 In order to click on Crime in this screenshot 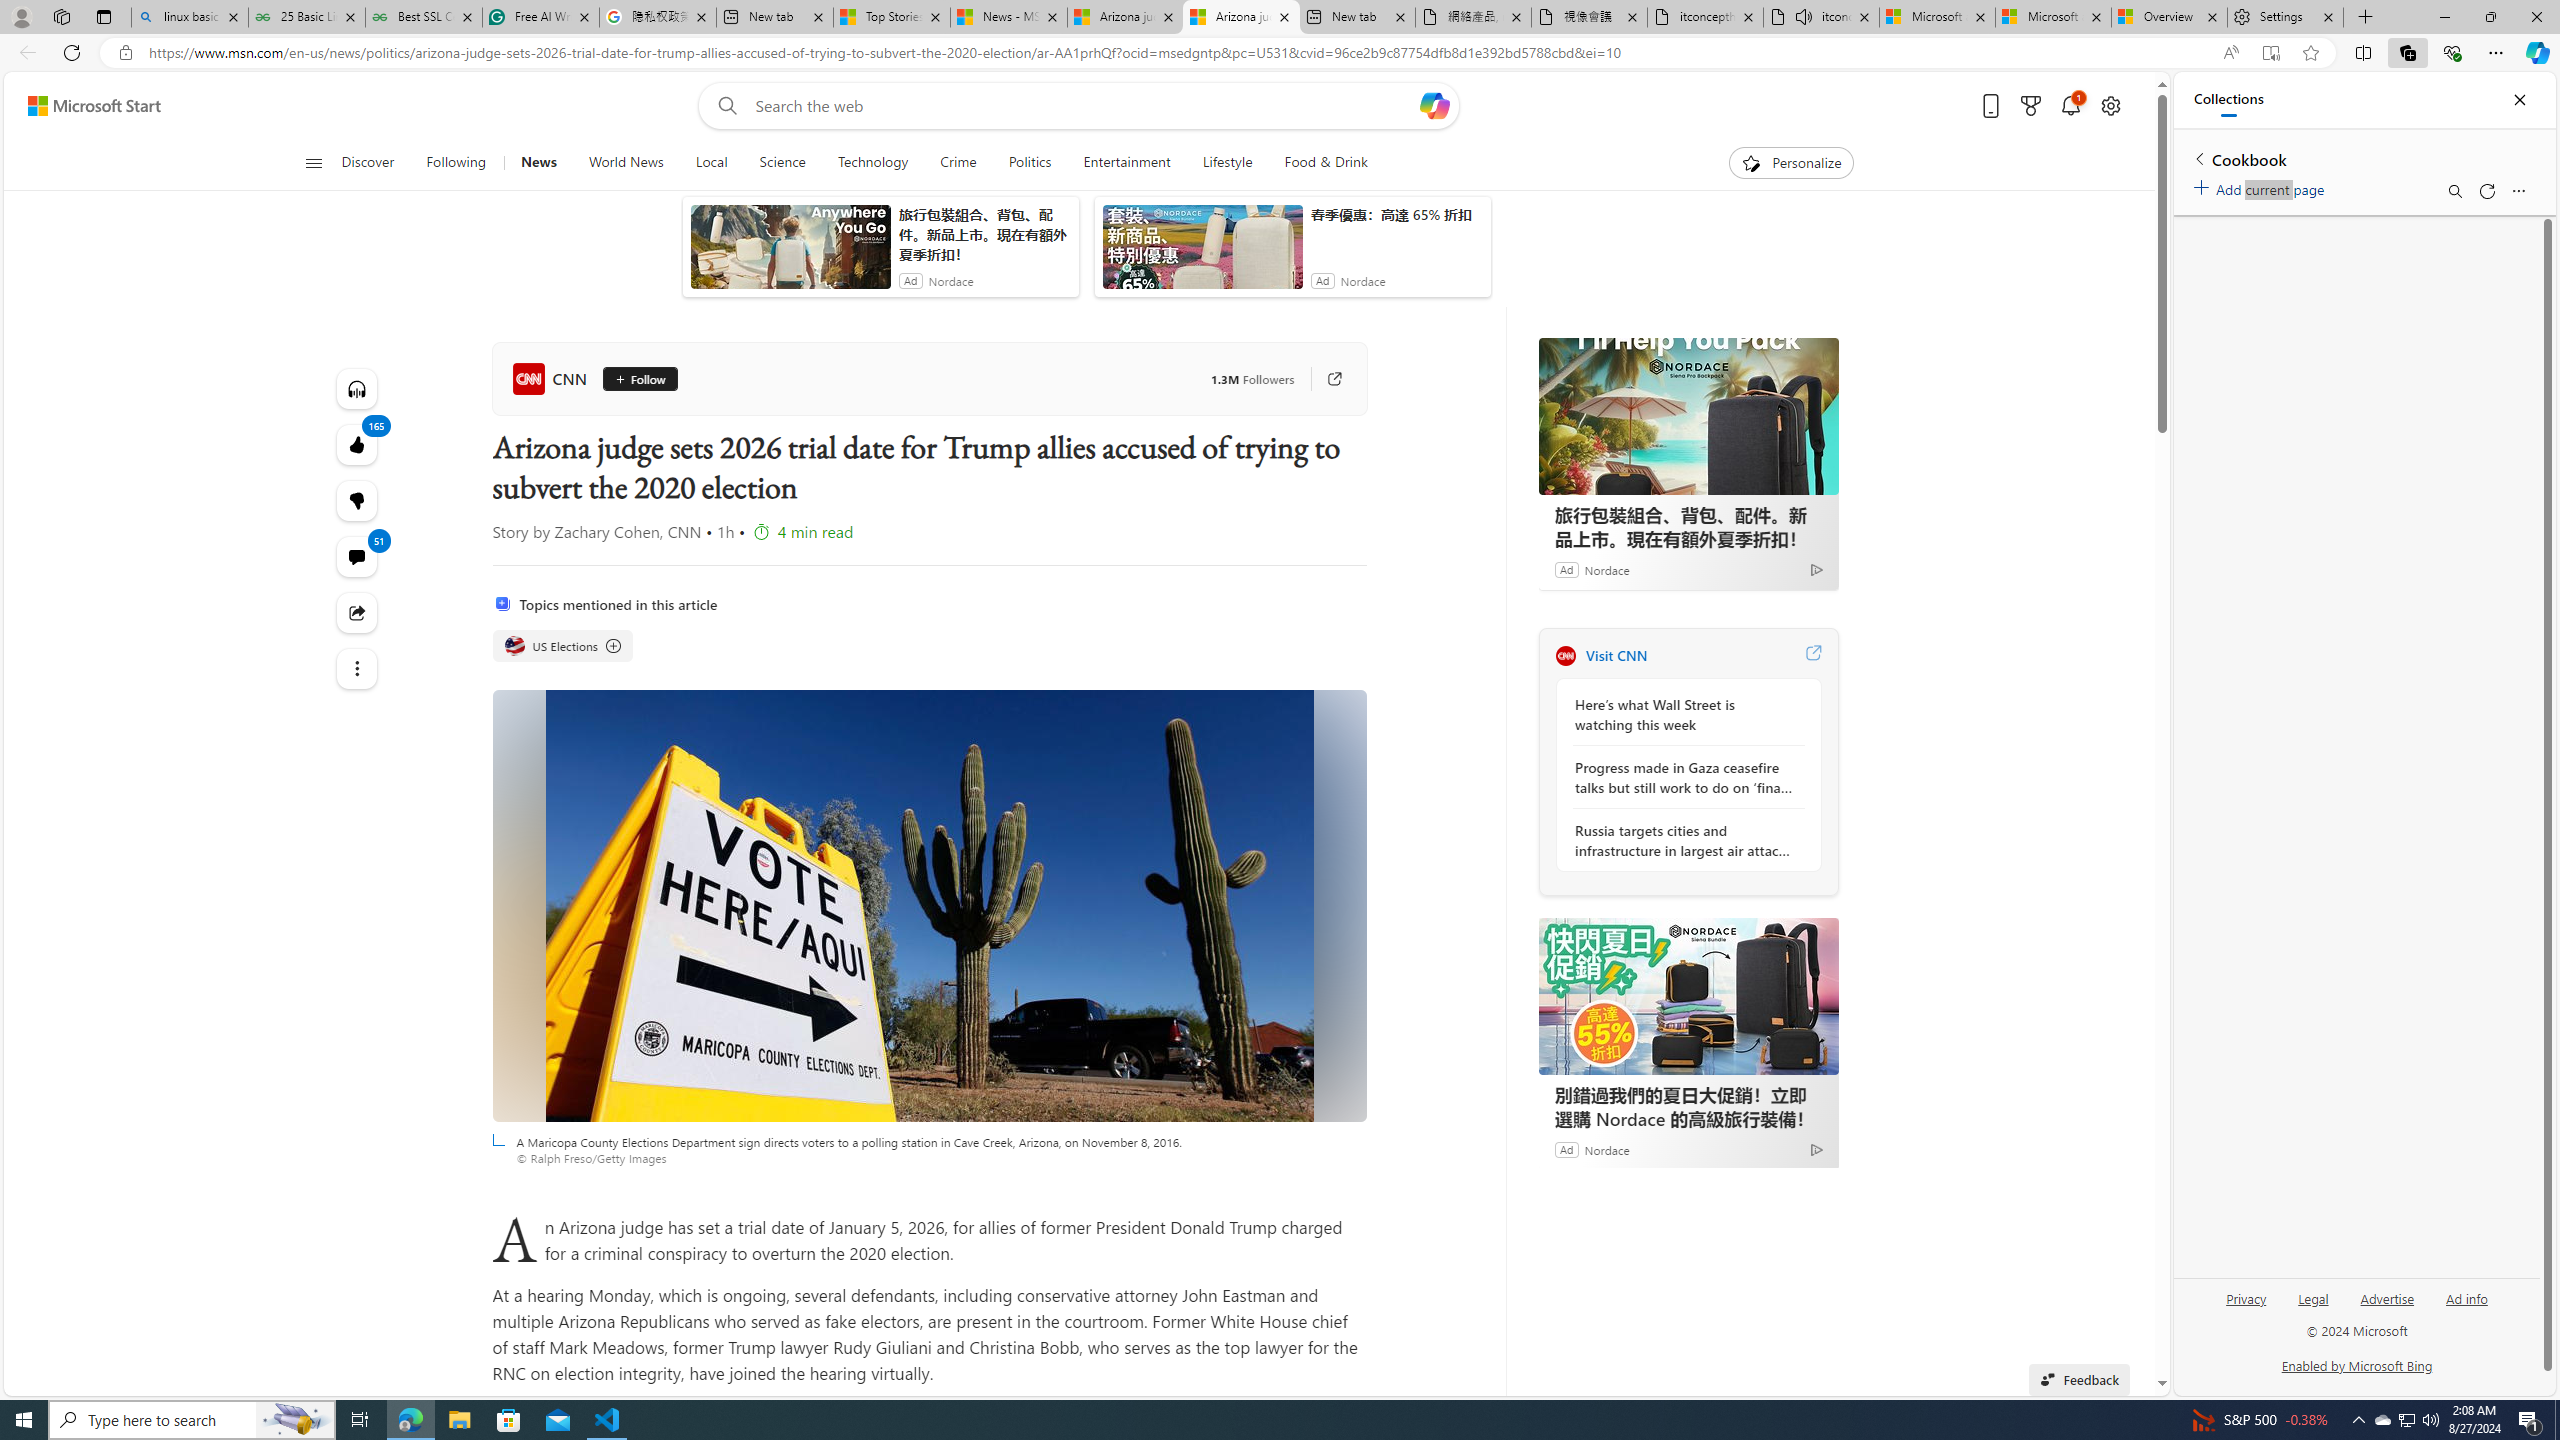, I will do `click(958, 163)`.